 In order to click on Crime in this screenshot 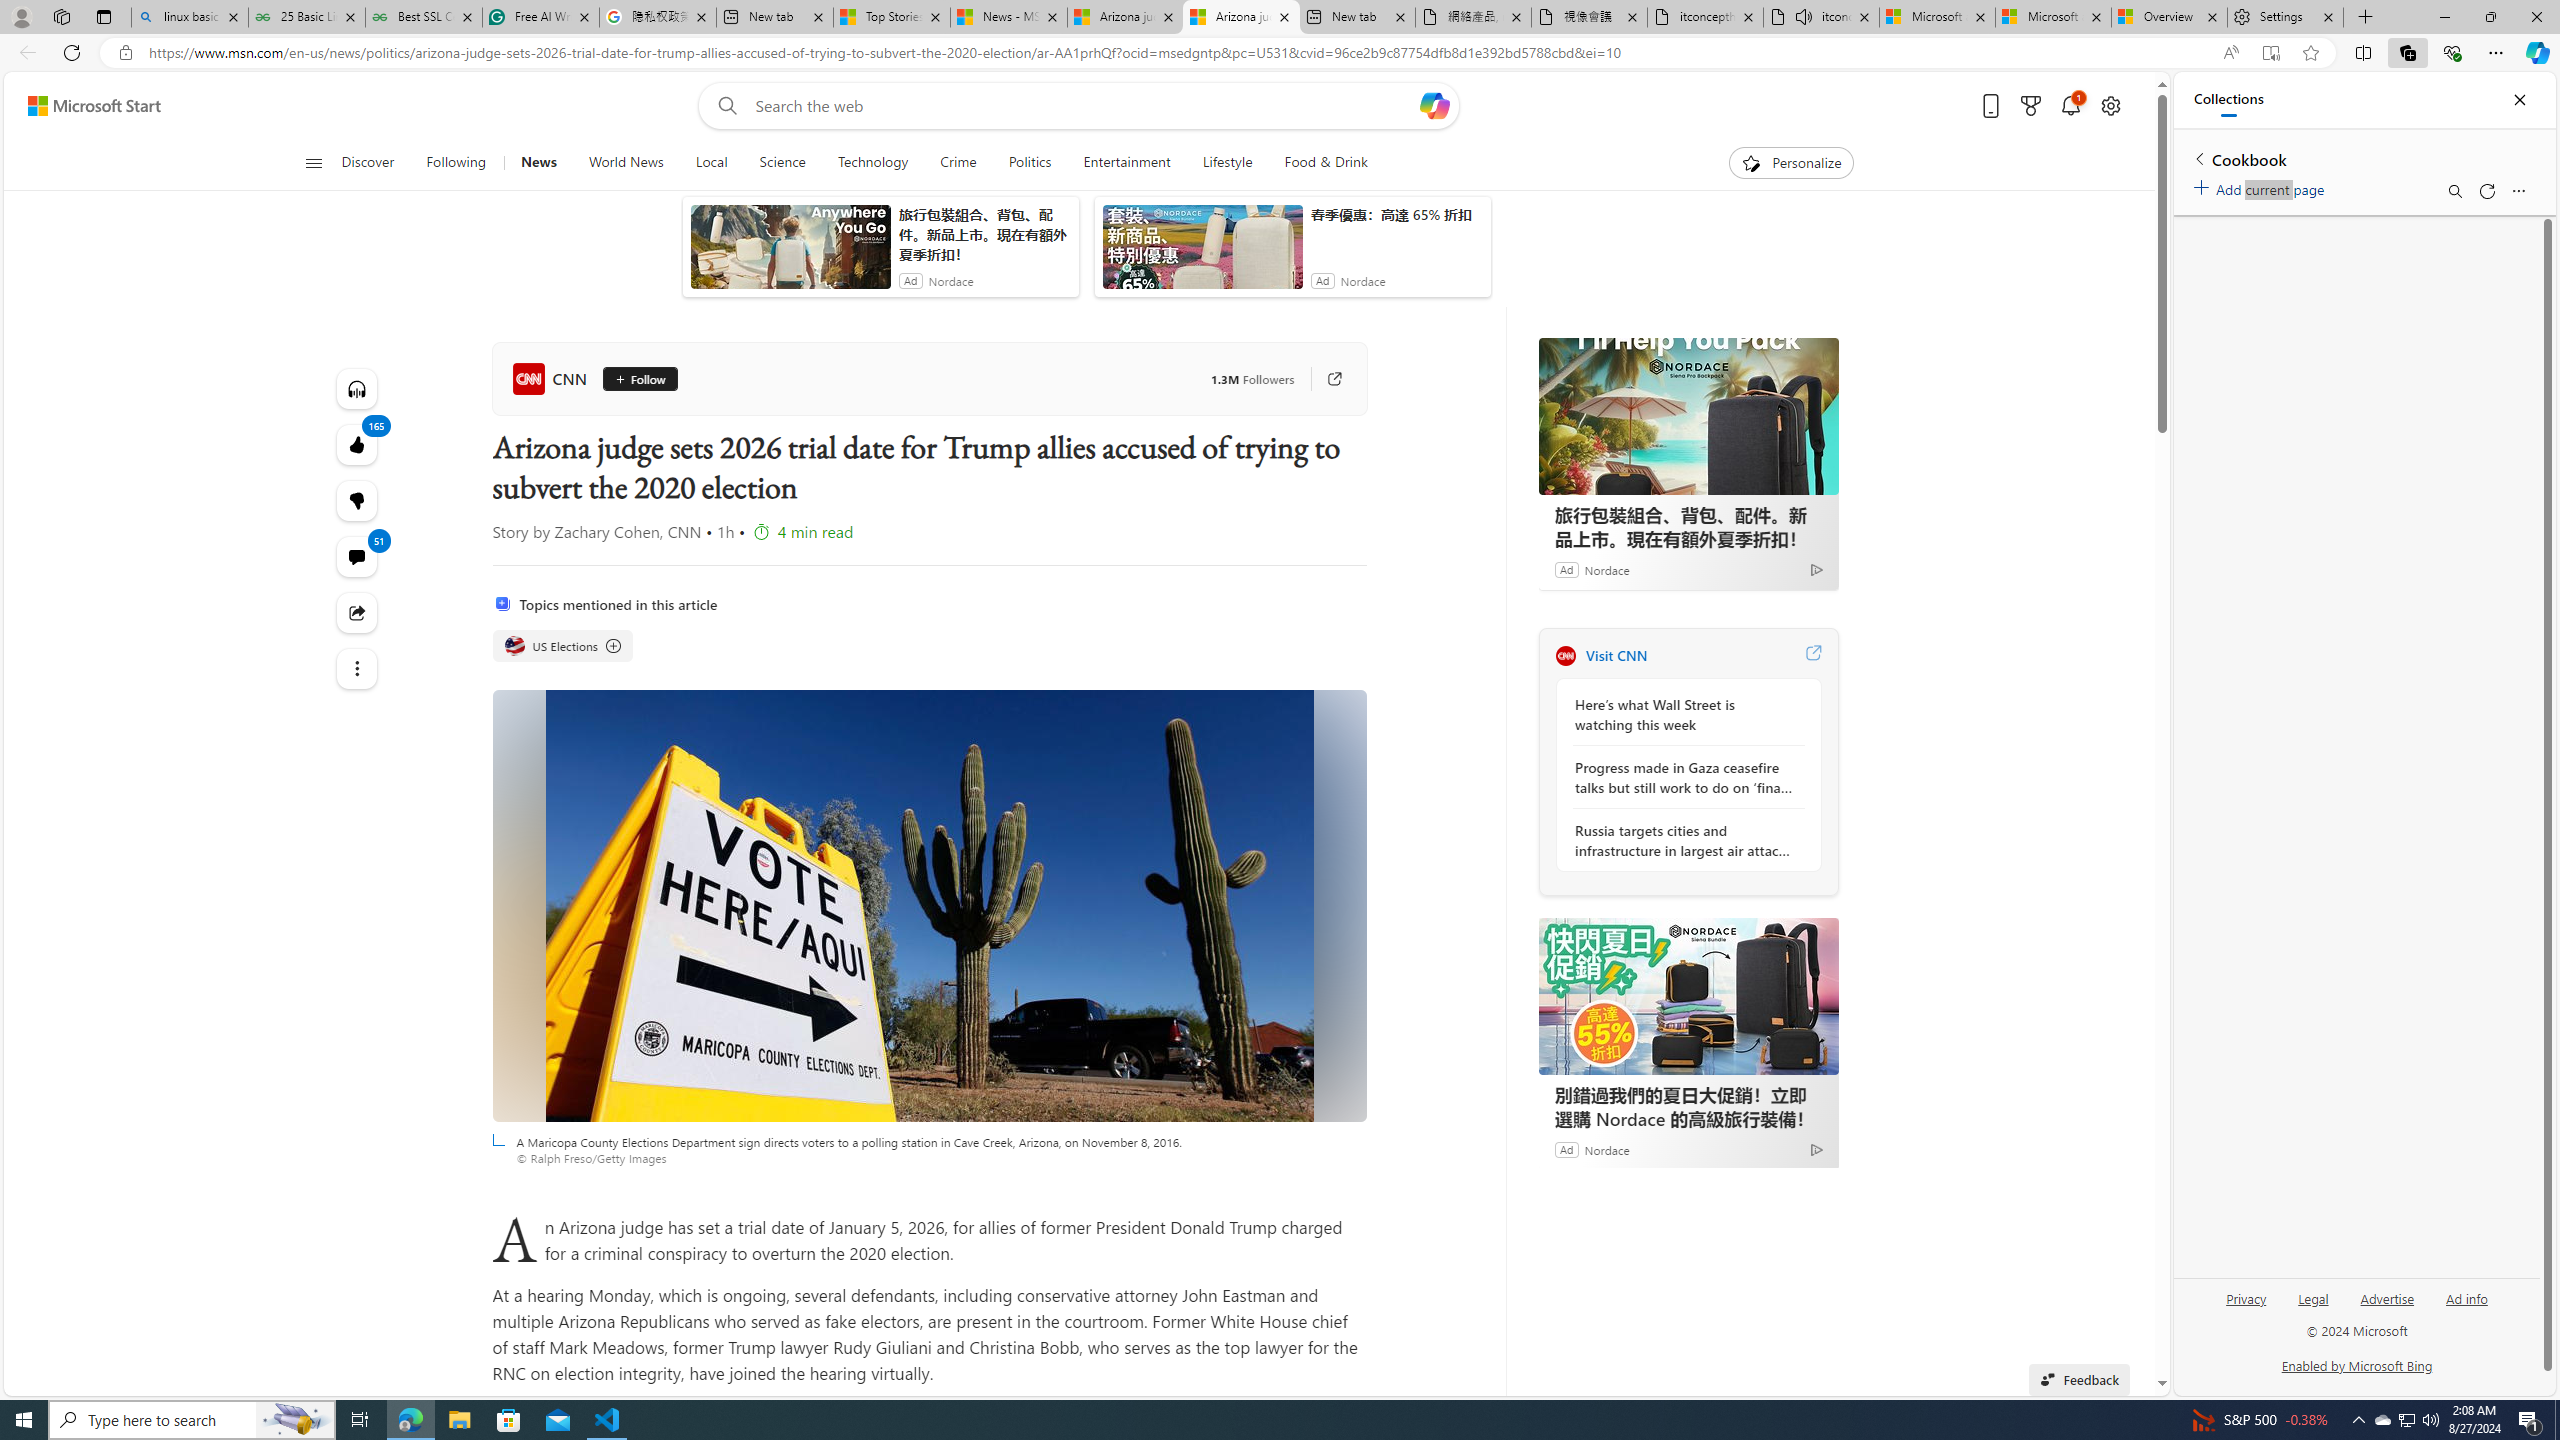, I will do `click(958, 163)`.